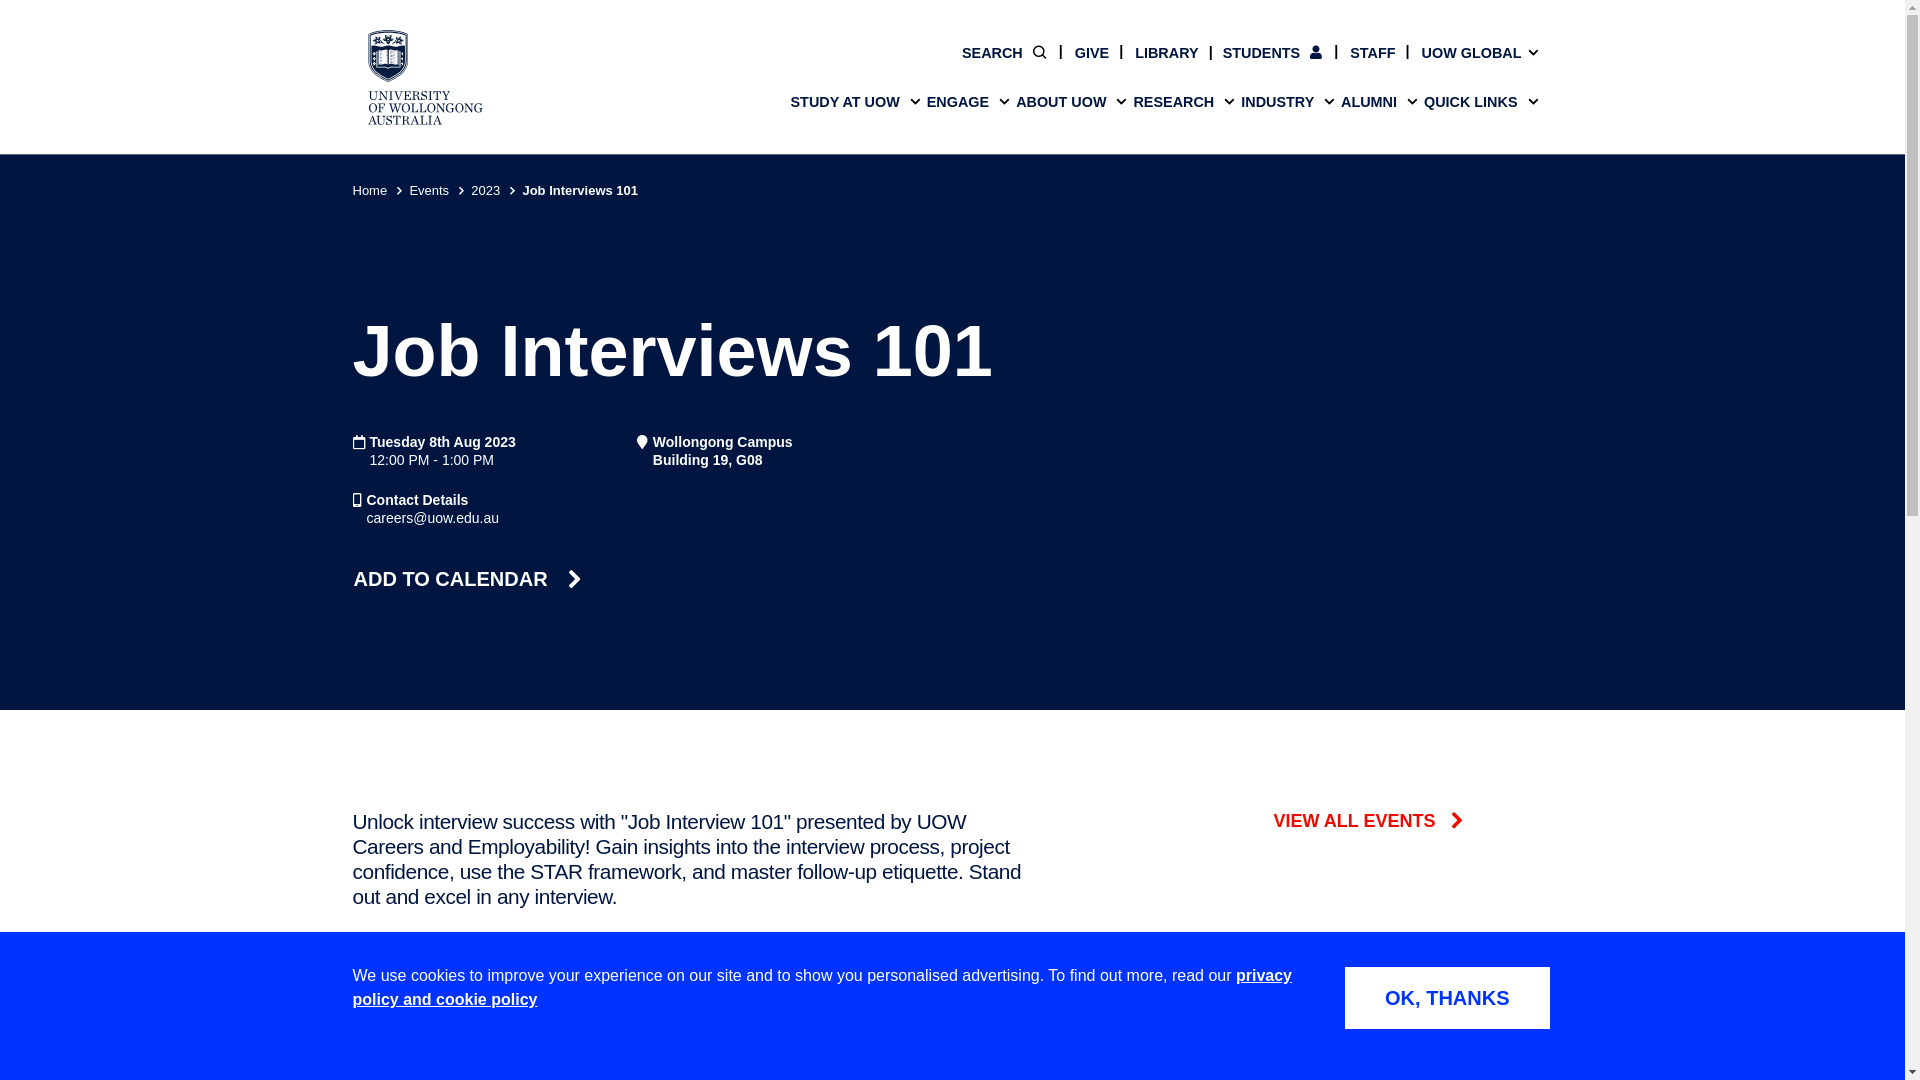  I want to click on MOVING TO WOLLONGONG, so click(1102, 36).